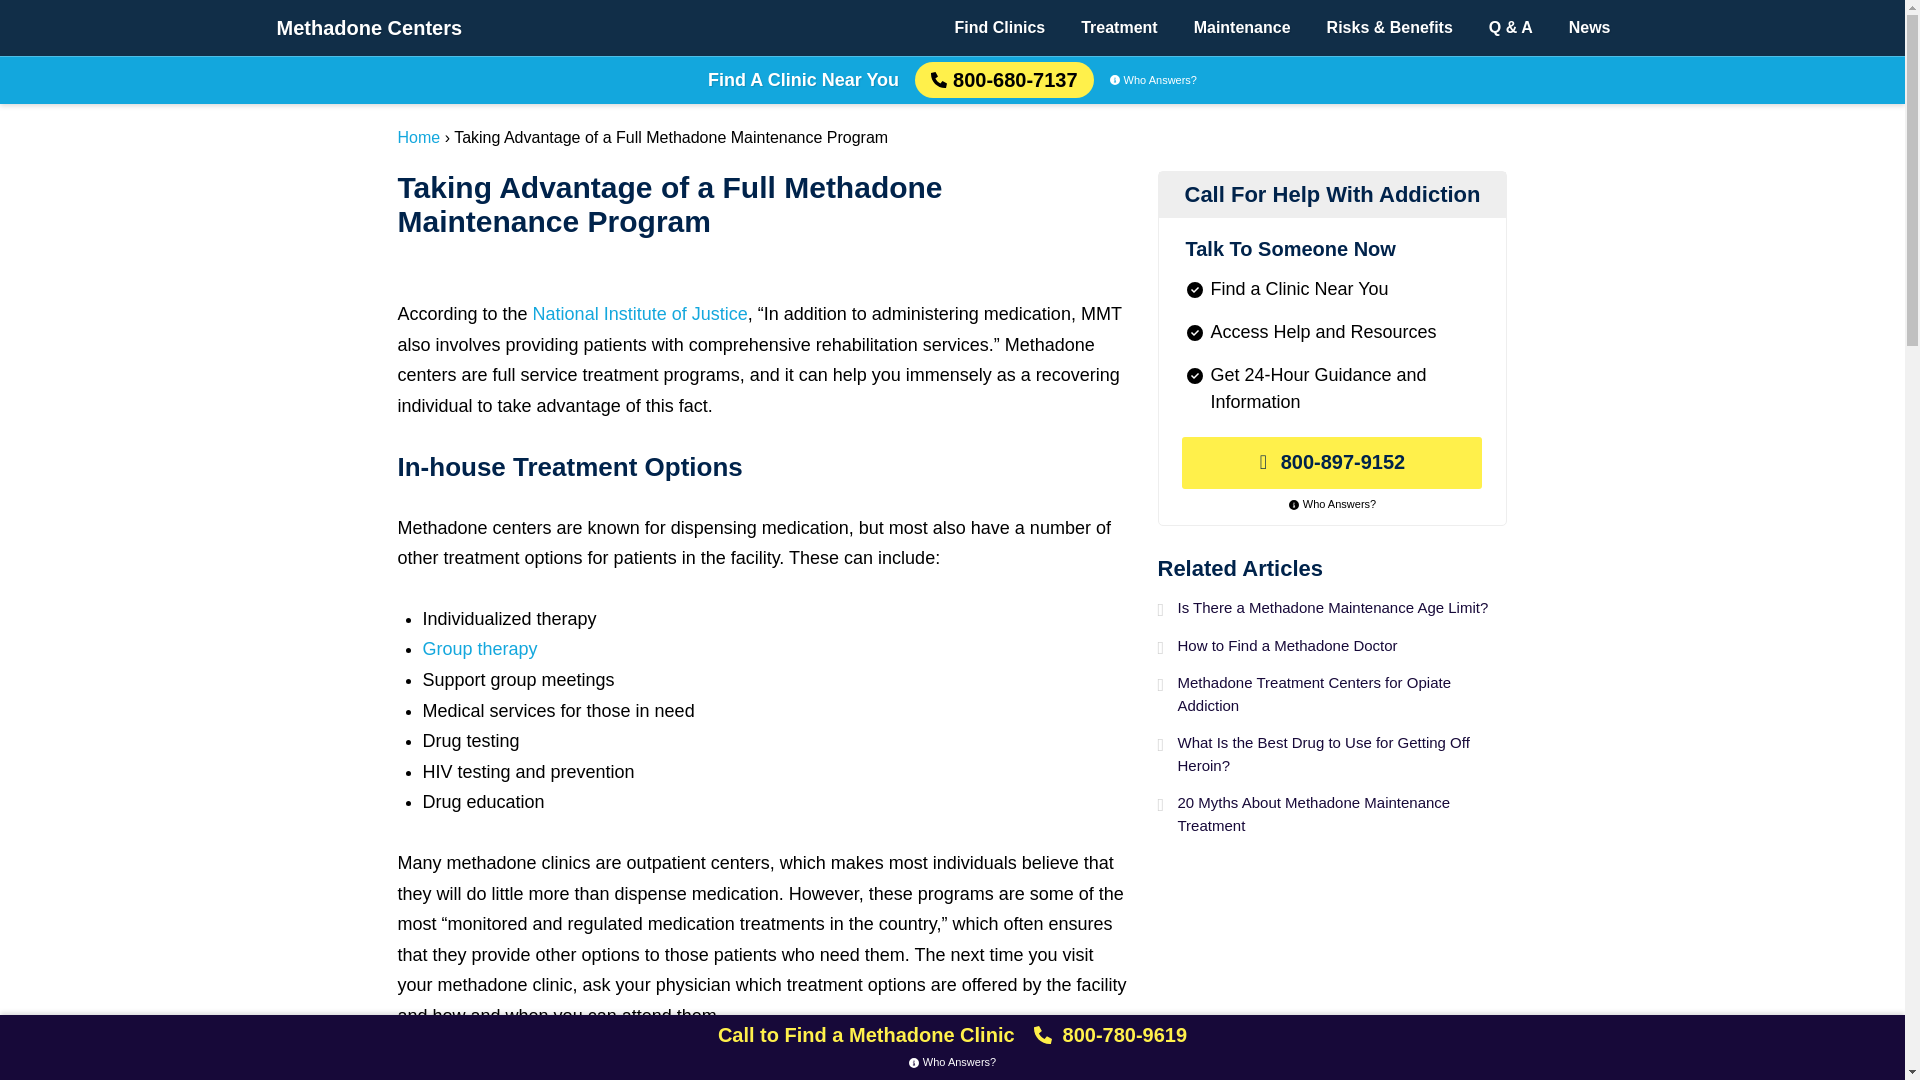 This screenshot has width=1920, height=1080. I want to click on Methadone Treatment Centers for Opiate Addiction, so click(1342, 694).